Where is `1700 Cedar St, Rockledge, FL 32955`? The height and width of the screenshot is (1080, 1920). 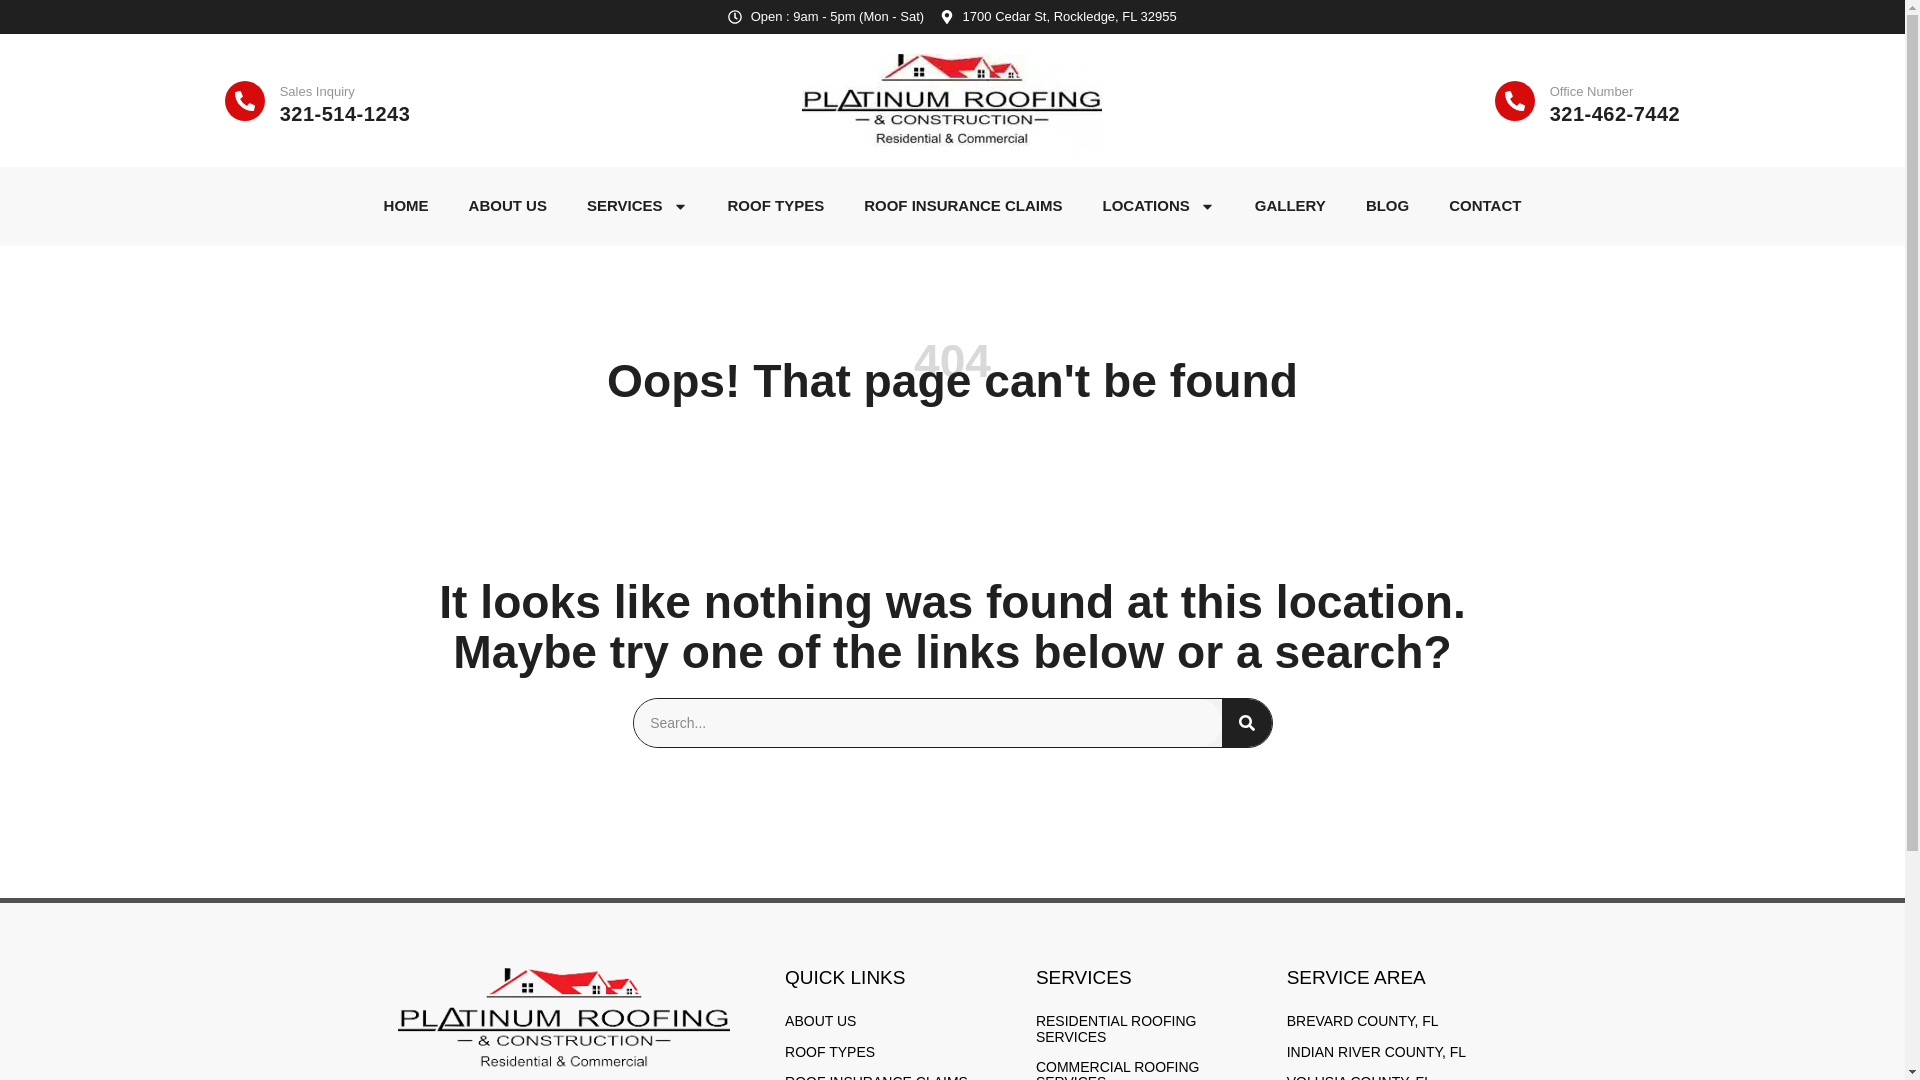 1700 Cedar St, Rockledge, FL 32955 is located at coordinates (1058, 16).